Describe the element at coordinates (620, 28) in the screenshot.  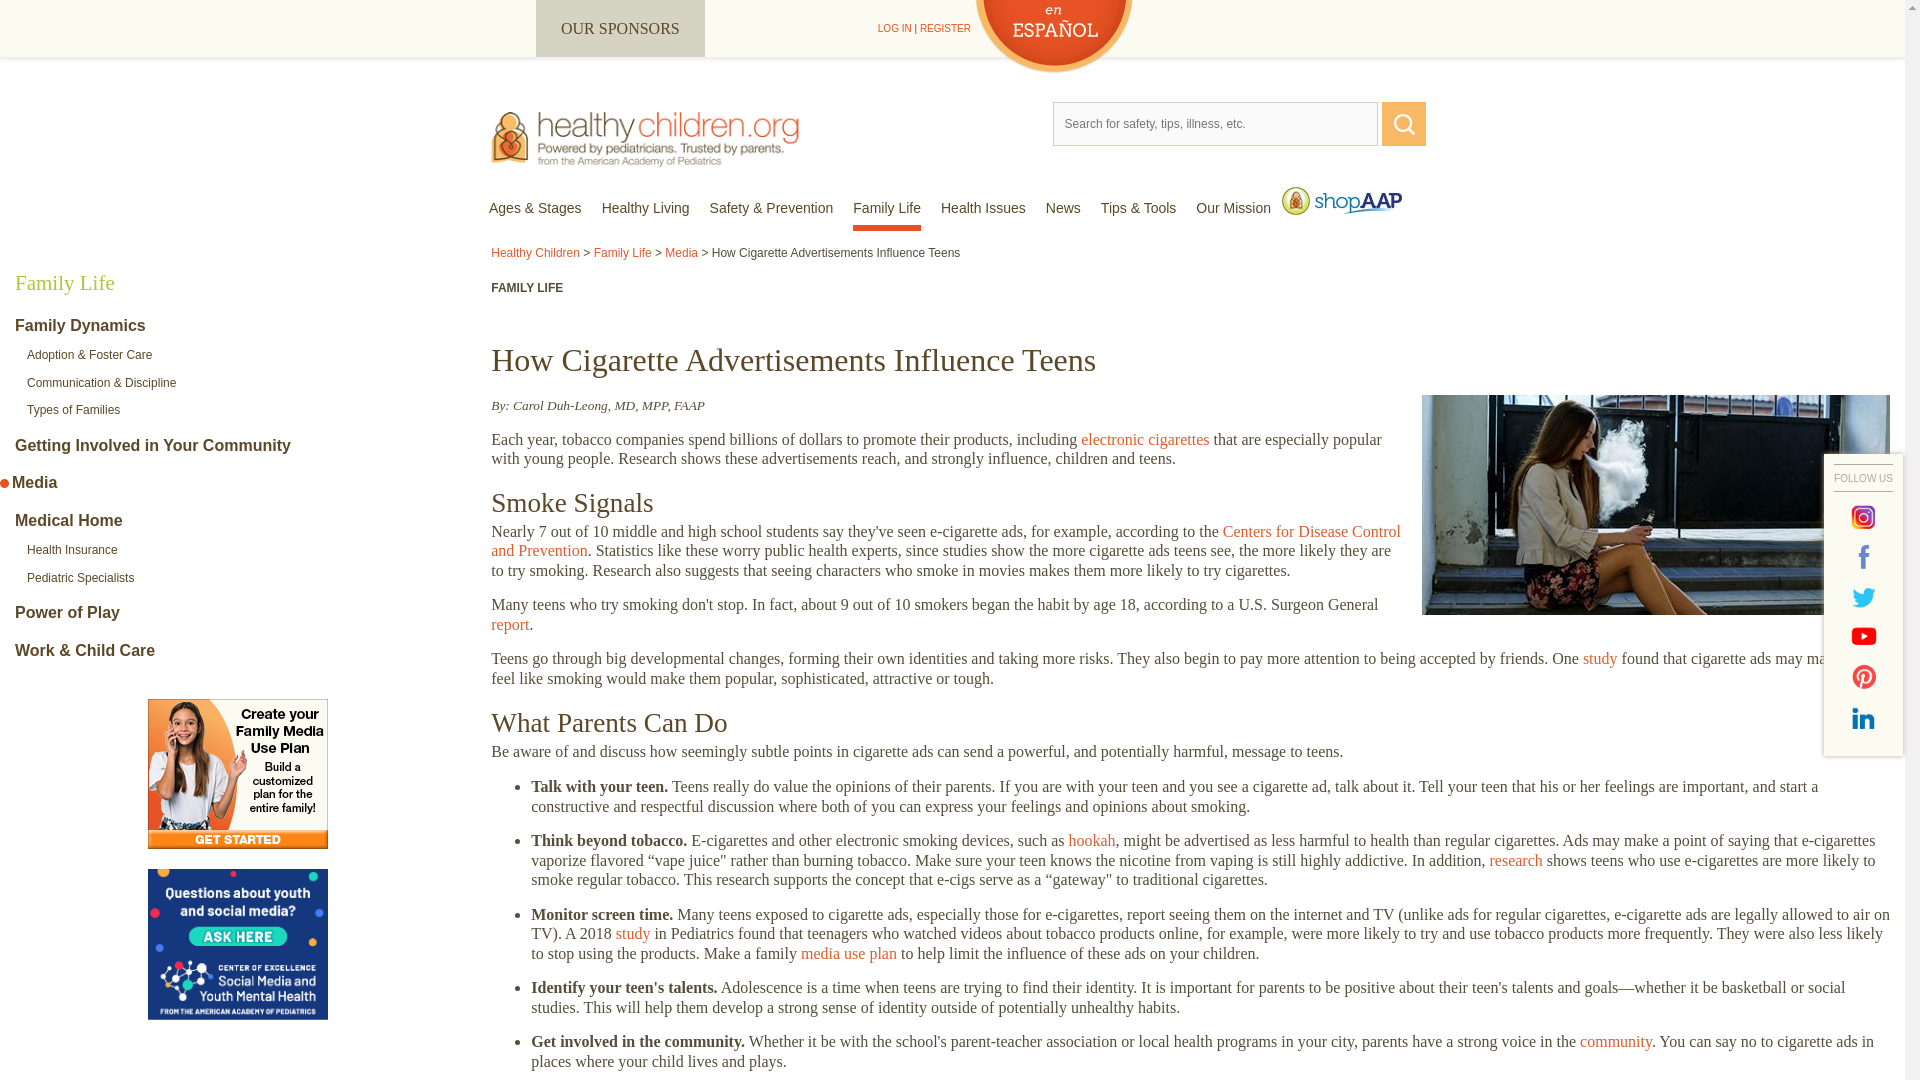
I see `OUR SPONSORS` at that location.